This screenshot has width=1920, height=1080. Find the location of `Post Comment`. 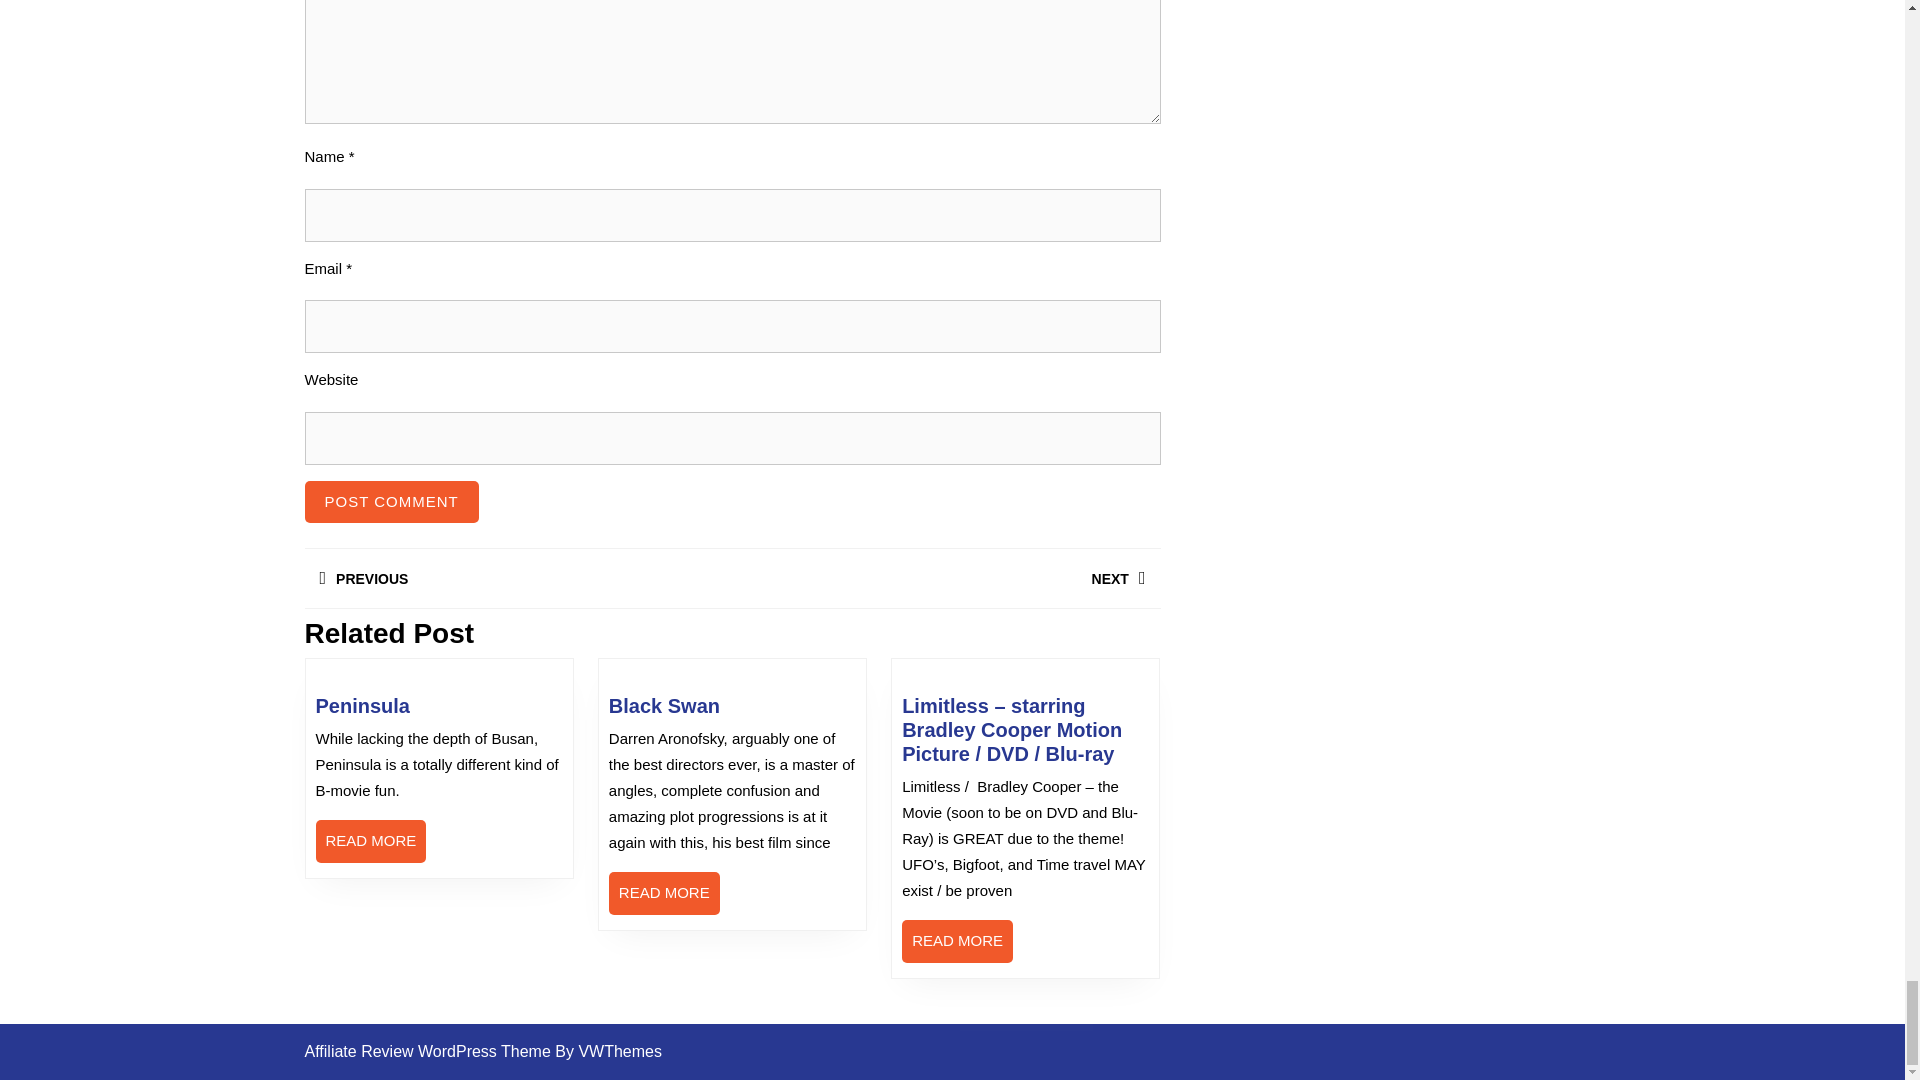

Post Comment is located at coordinates (945, 578).